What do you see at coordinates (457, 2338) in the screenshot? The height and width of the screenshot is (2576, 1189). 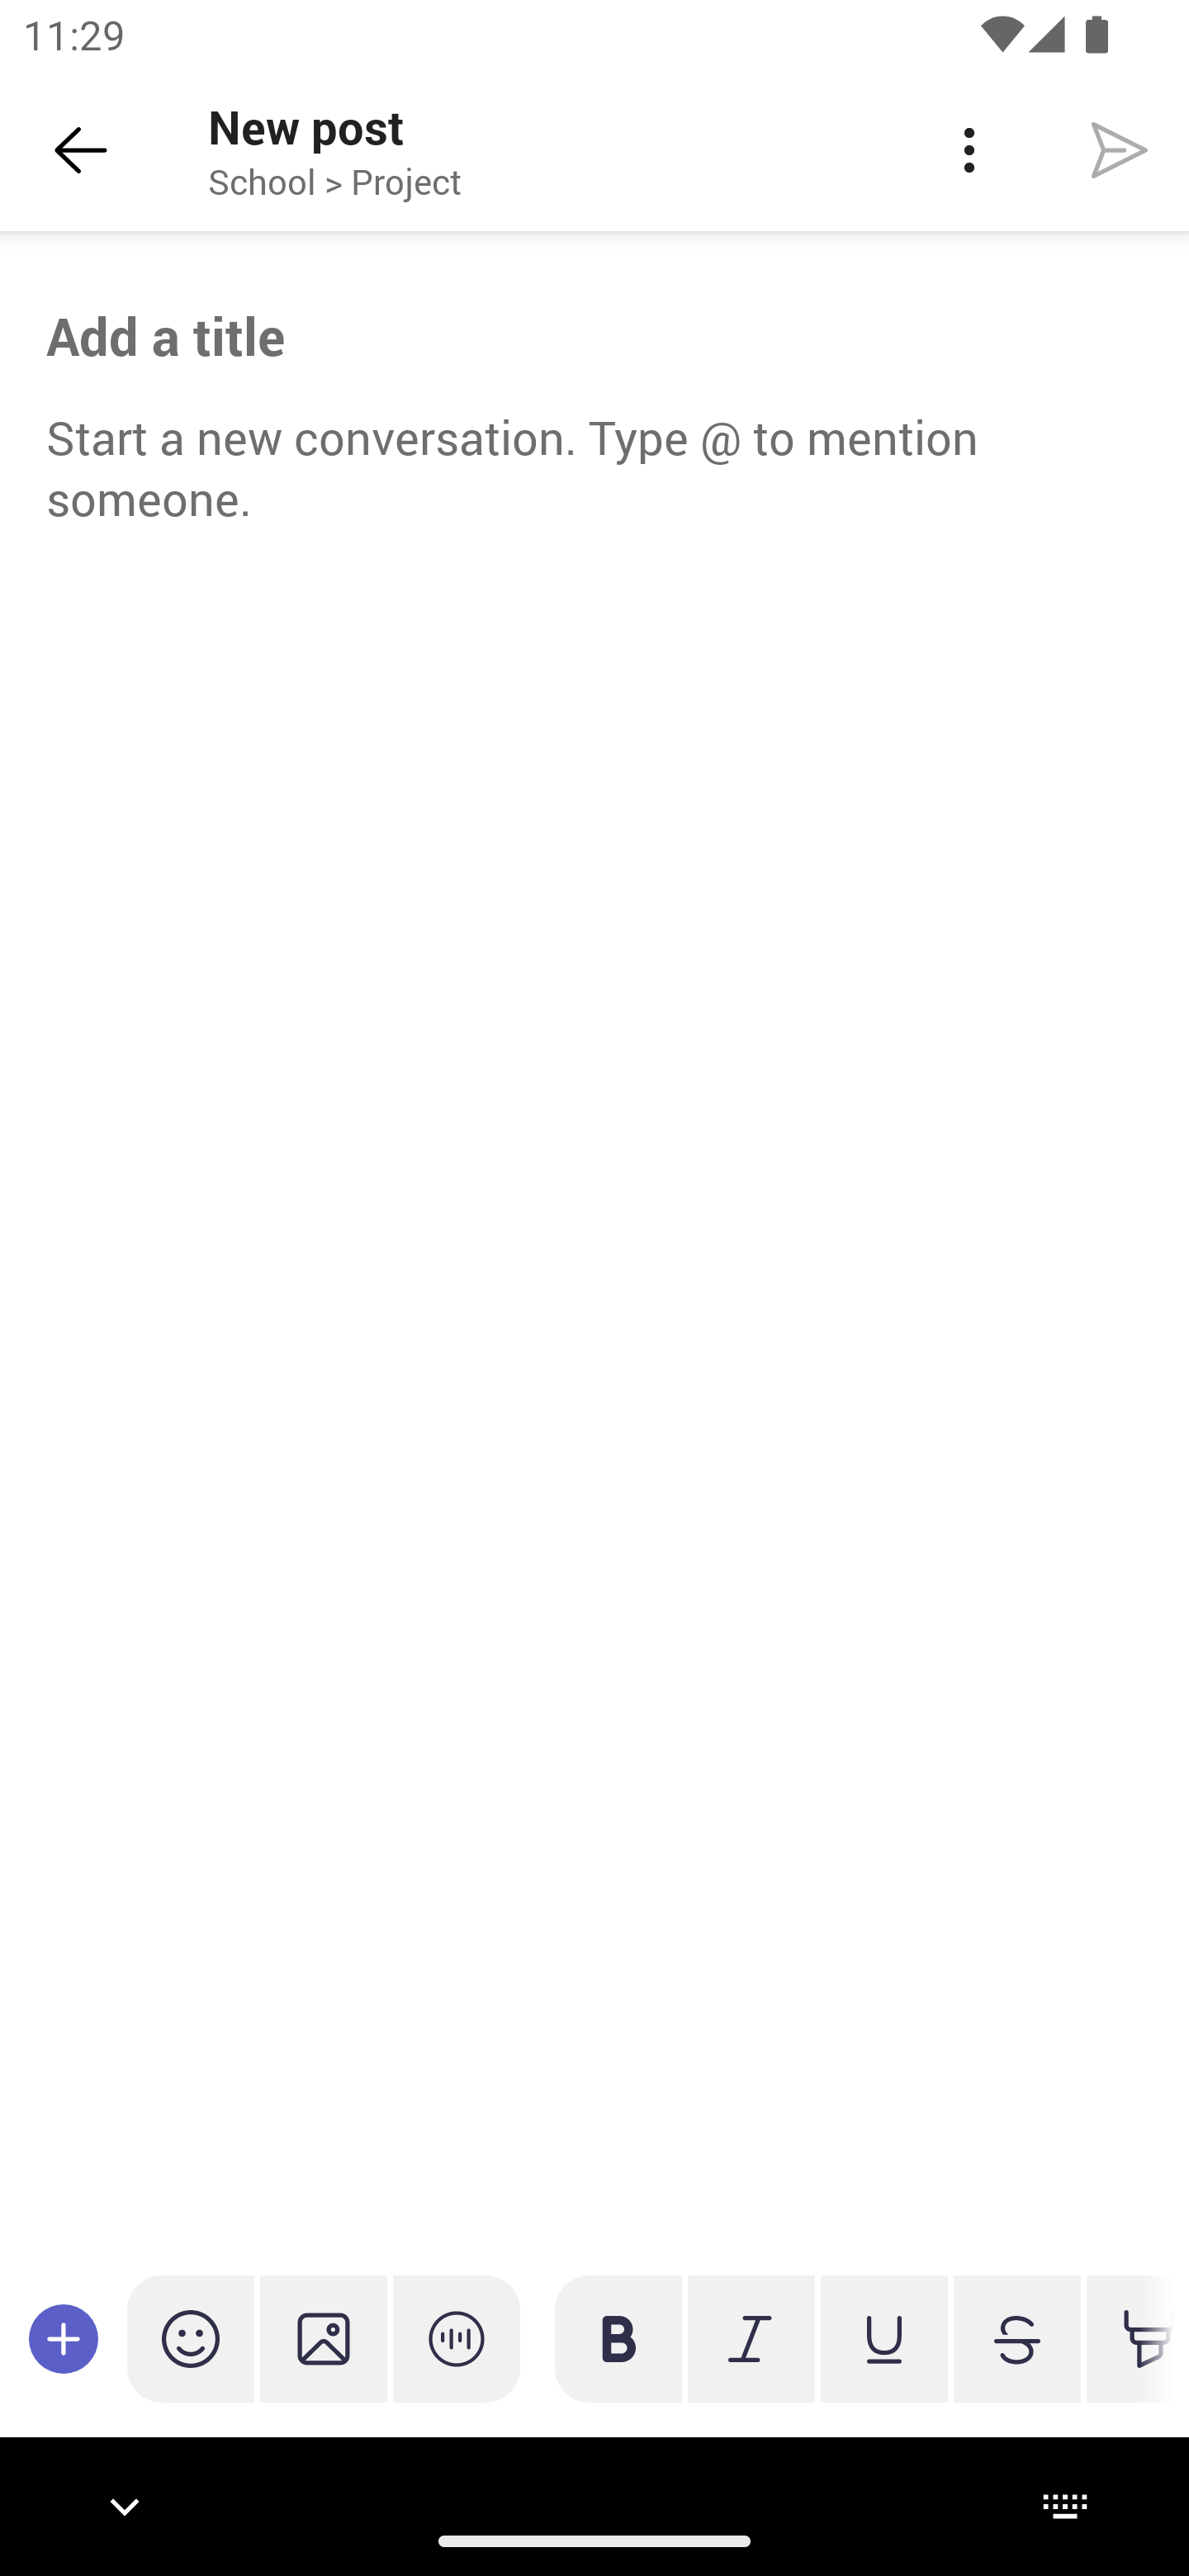 I see `Record audio message` at bounding box center [457, 2338].